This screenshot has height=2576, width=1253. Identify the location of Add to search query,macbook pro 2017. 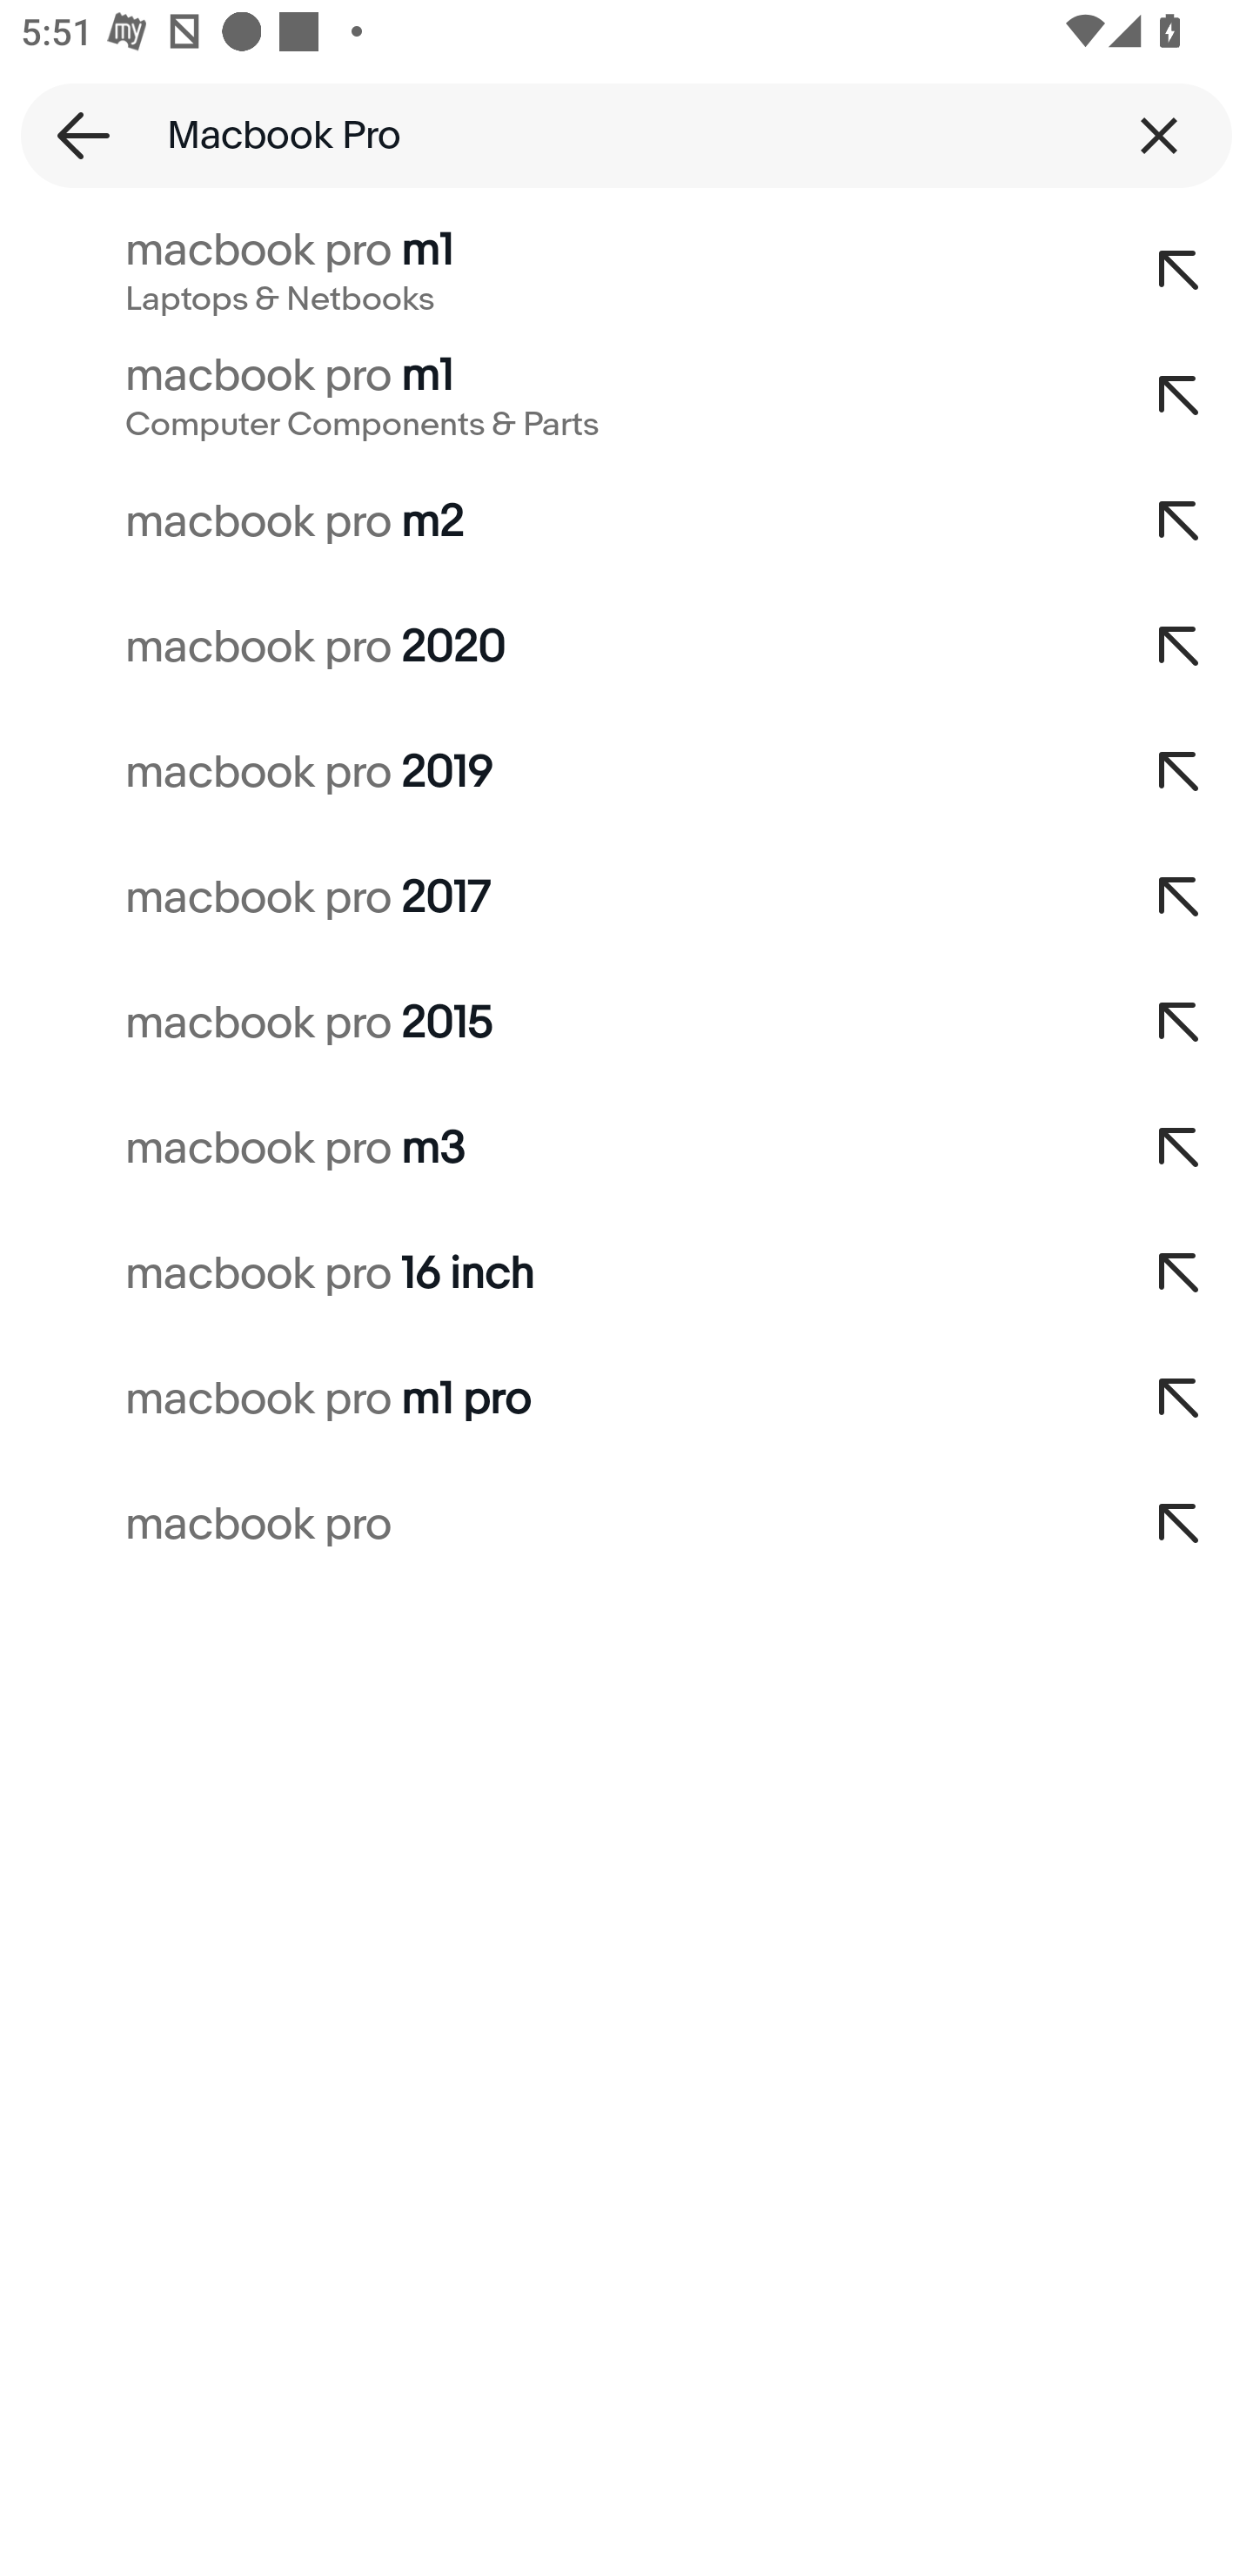
(1180, 898).